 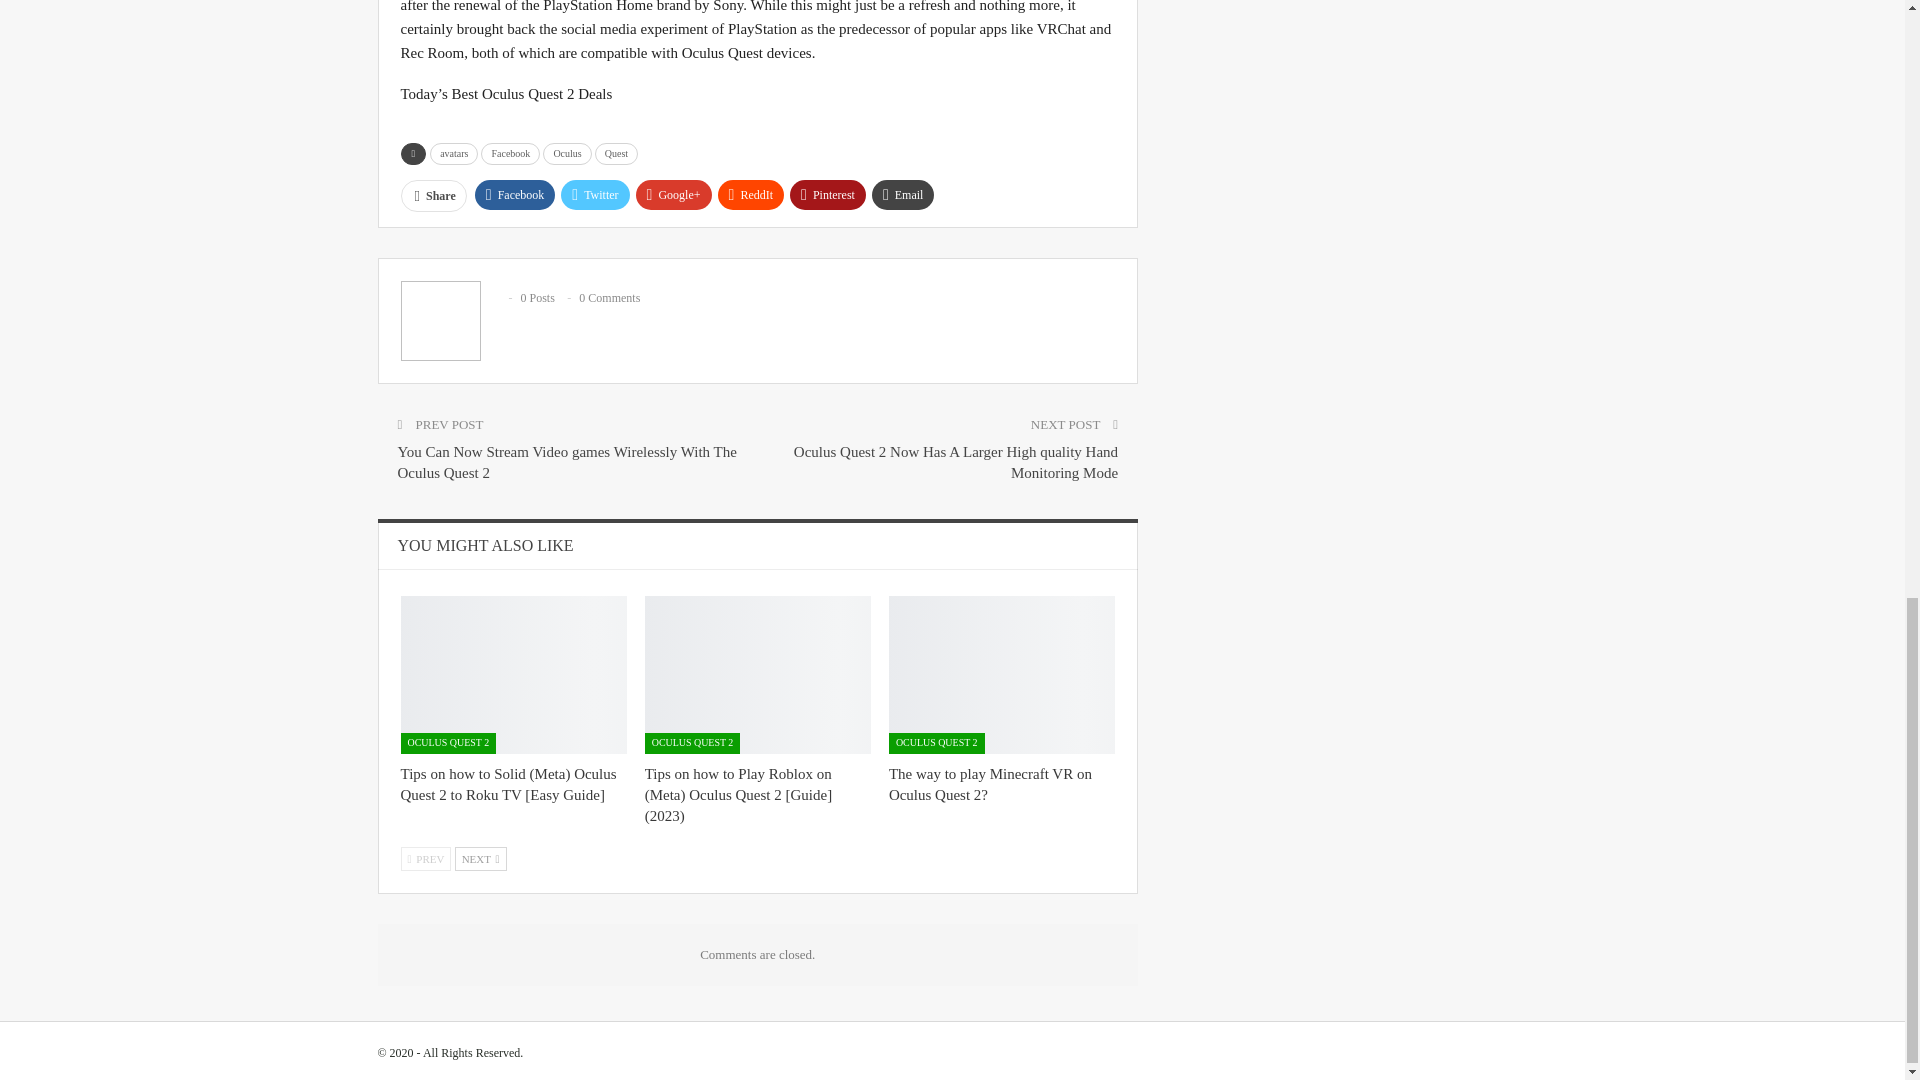 I want to click on Previous, so click(x=425, y=858).